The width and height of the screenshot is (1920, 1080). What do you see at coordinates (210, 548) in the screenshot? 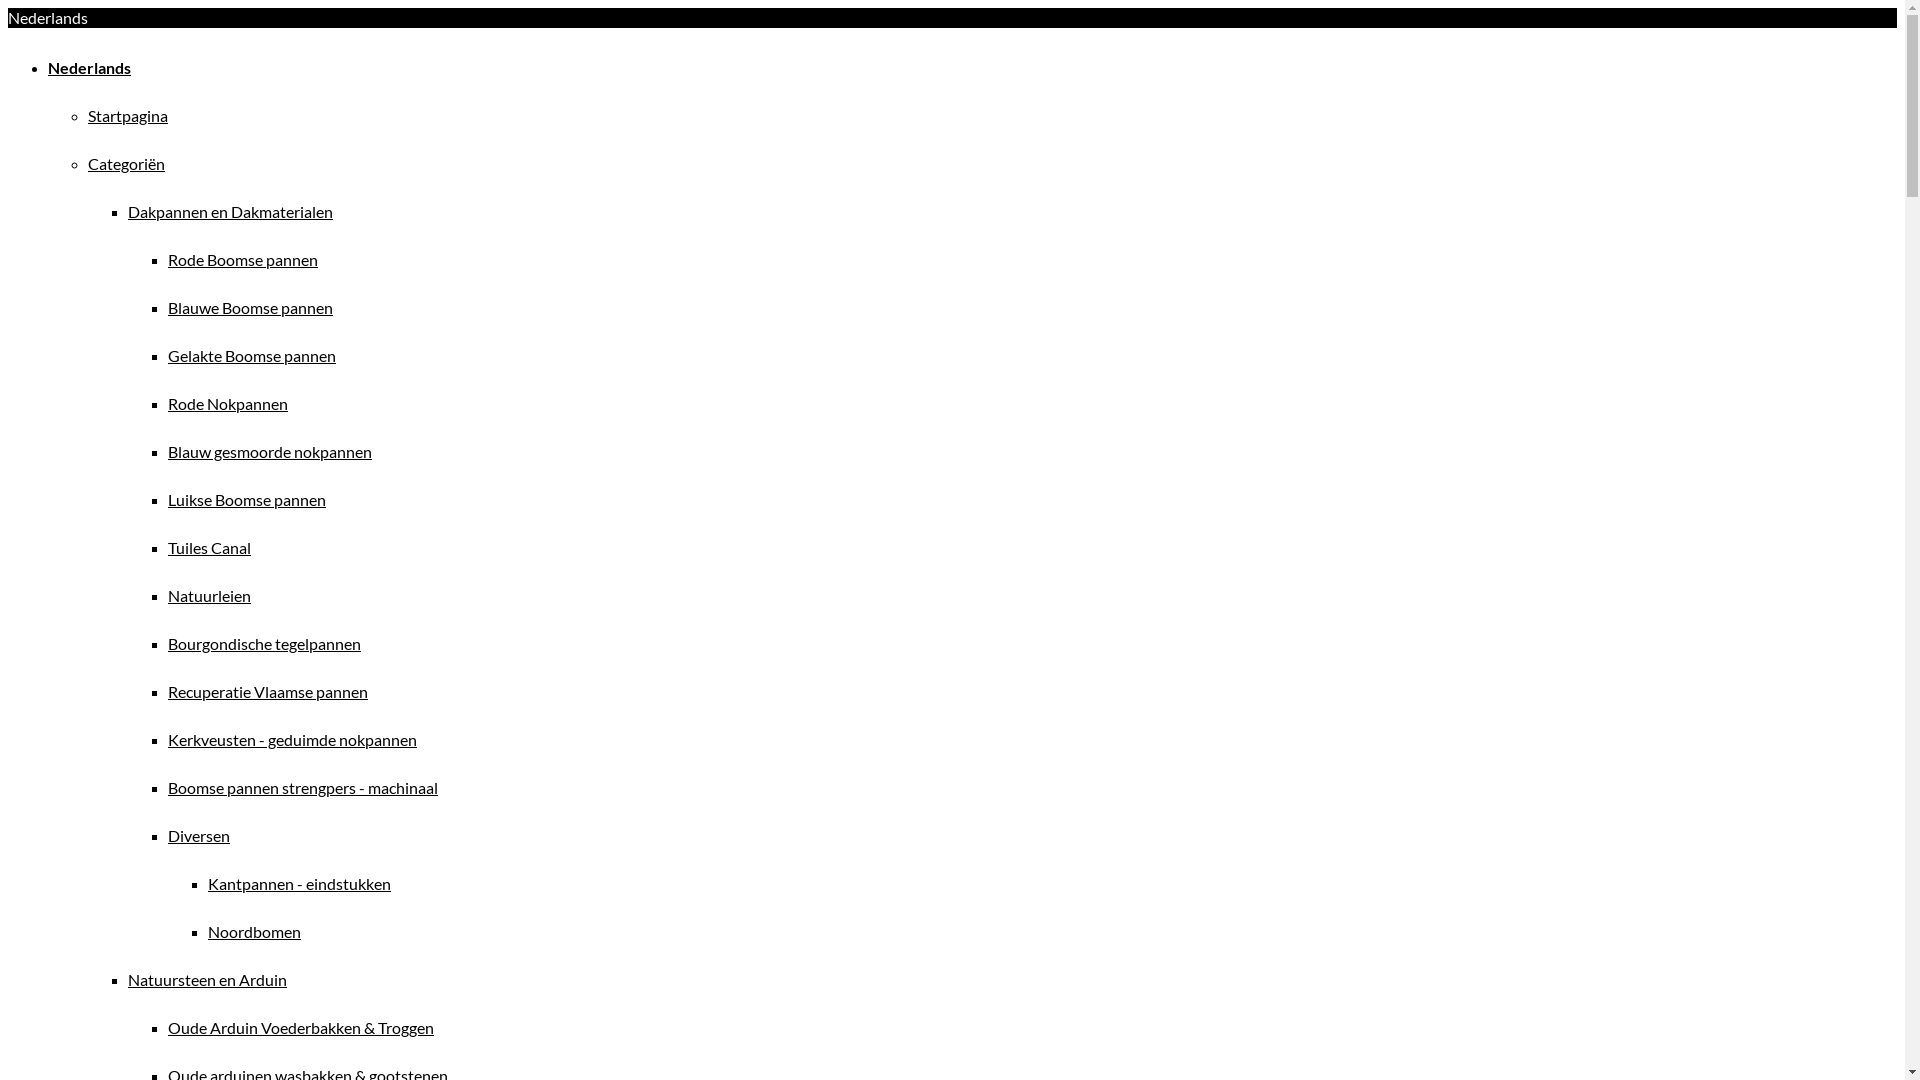
I see `Tuiles Canal` at bounding box center [210, 548].